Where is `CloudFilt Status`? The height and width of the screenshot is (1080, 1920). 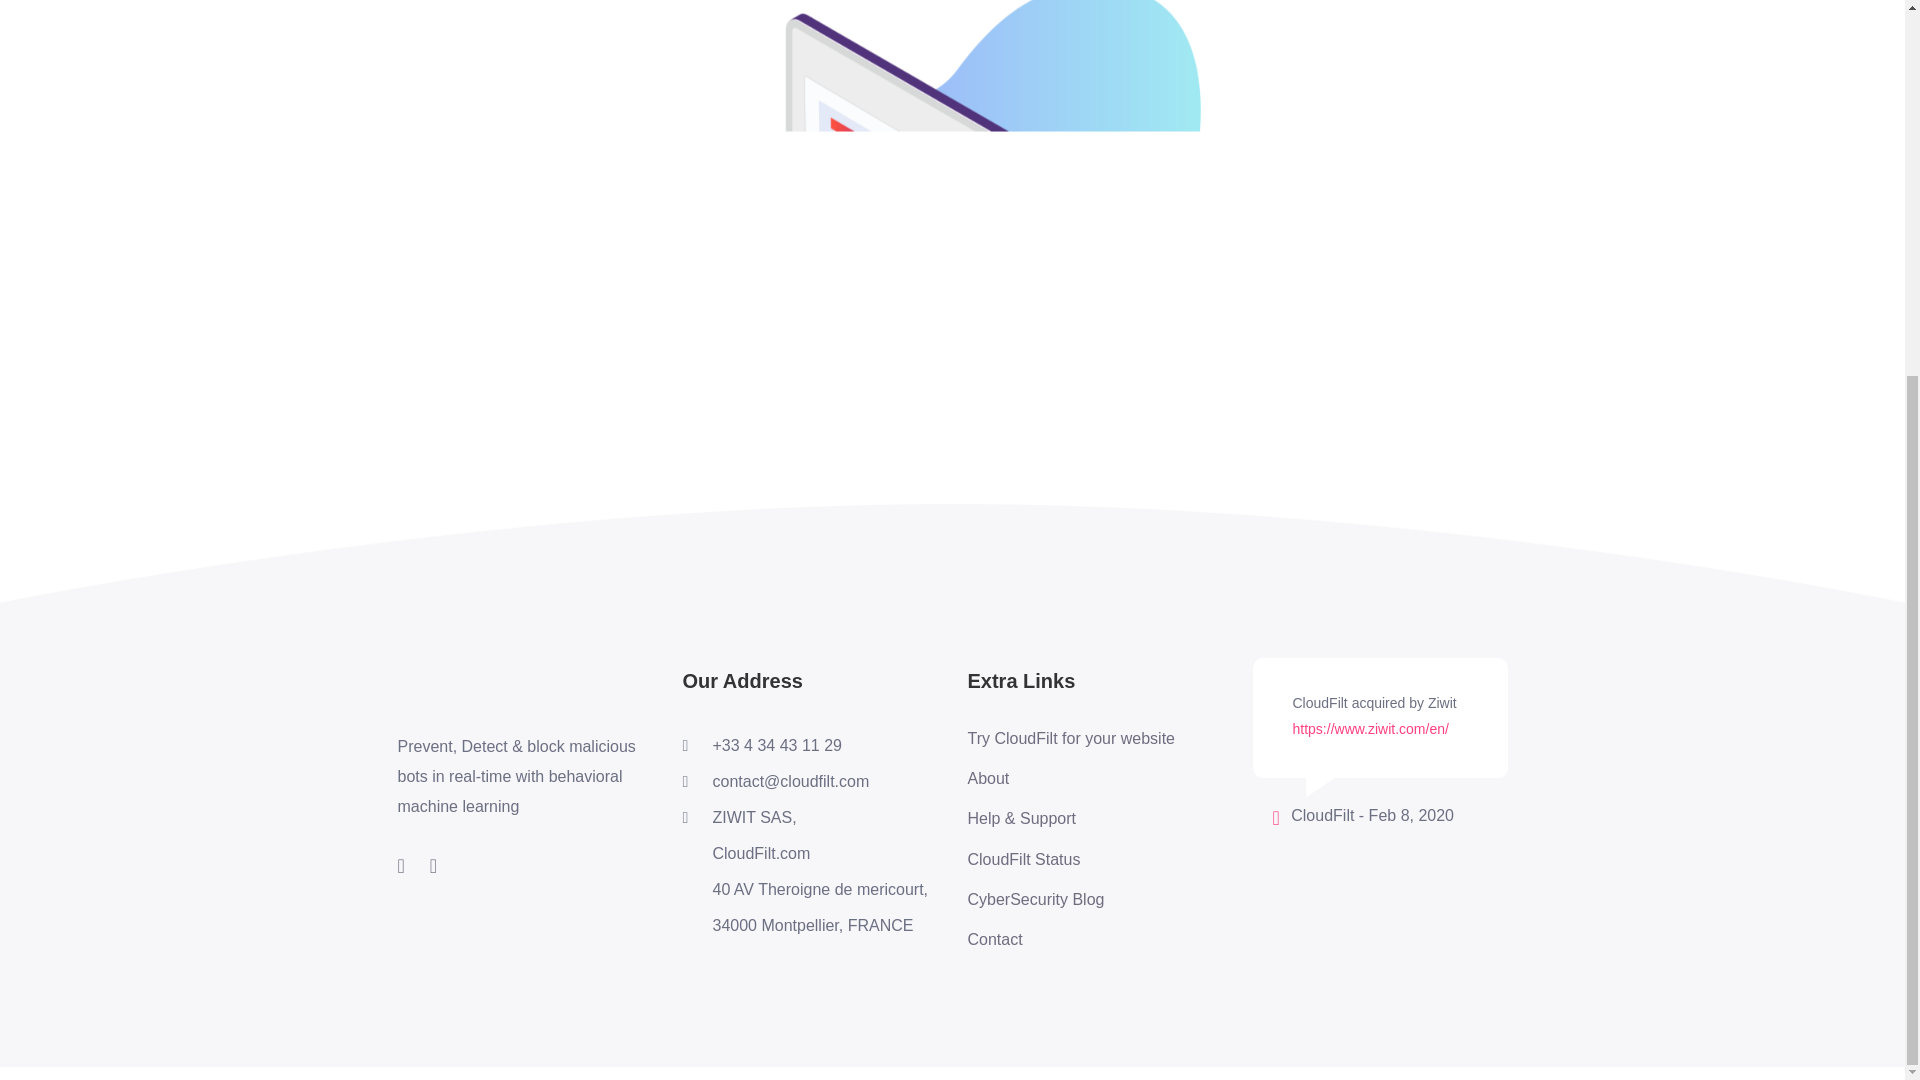
CloudFilt Status is located at coordinates (1071, 859).